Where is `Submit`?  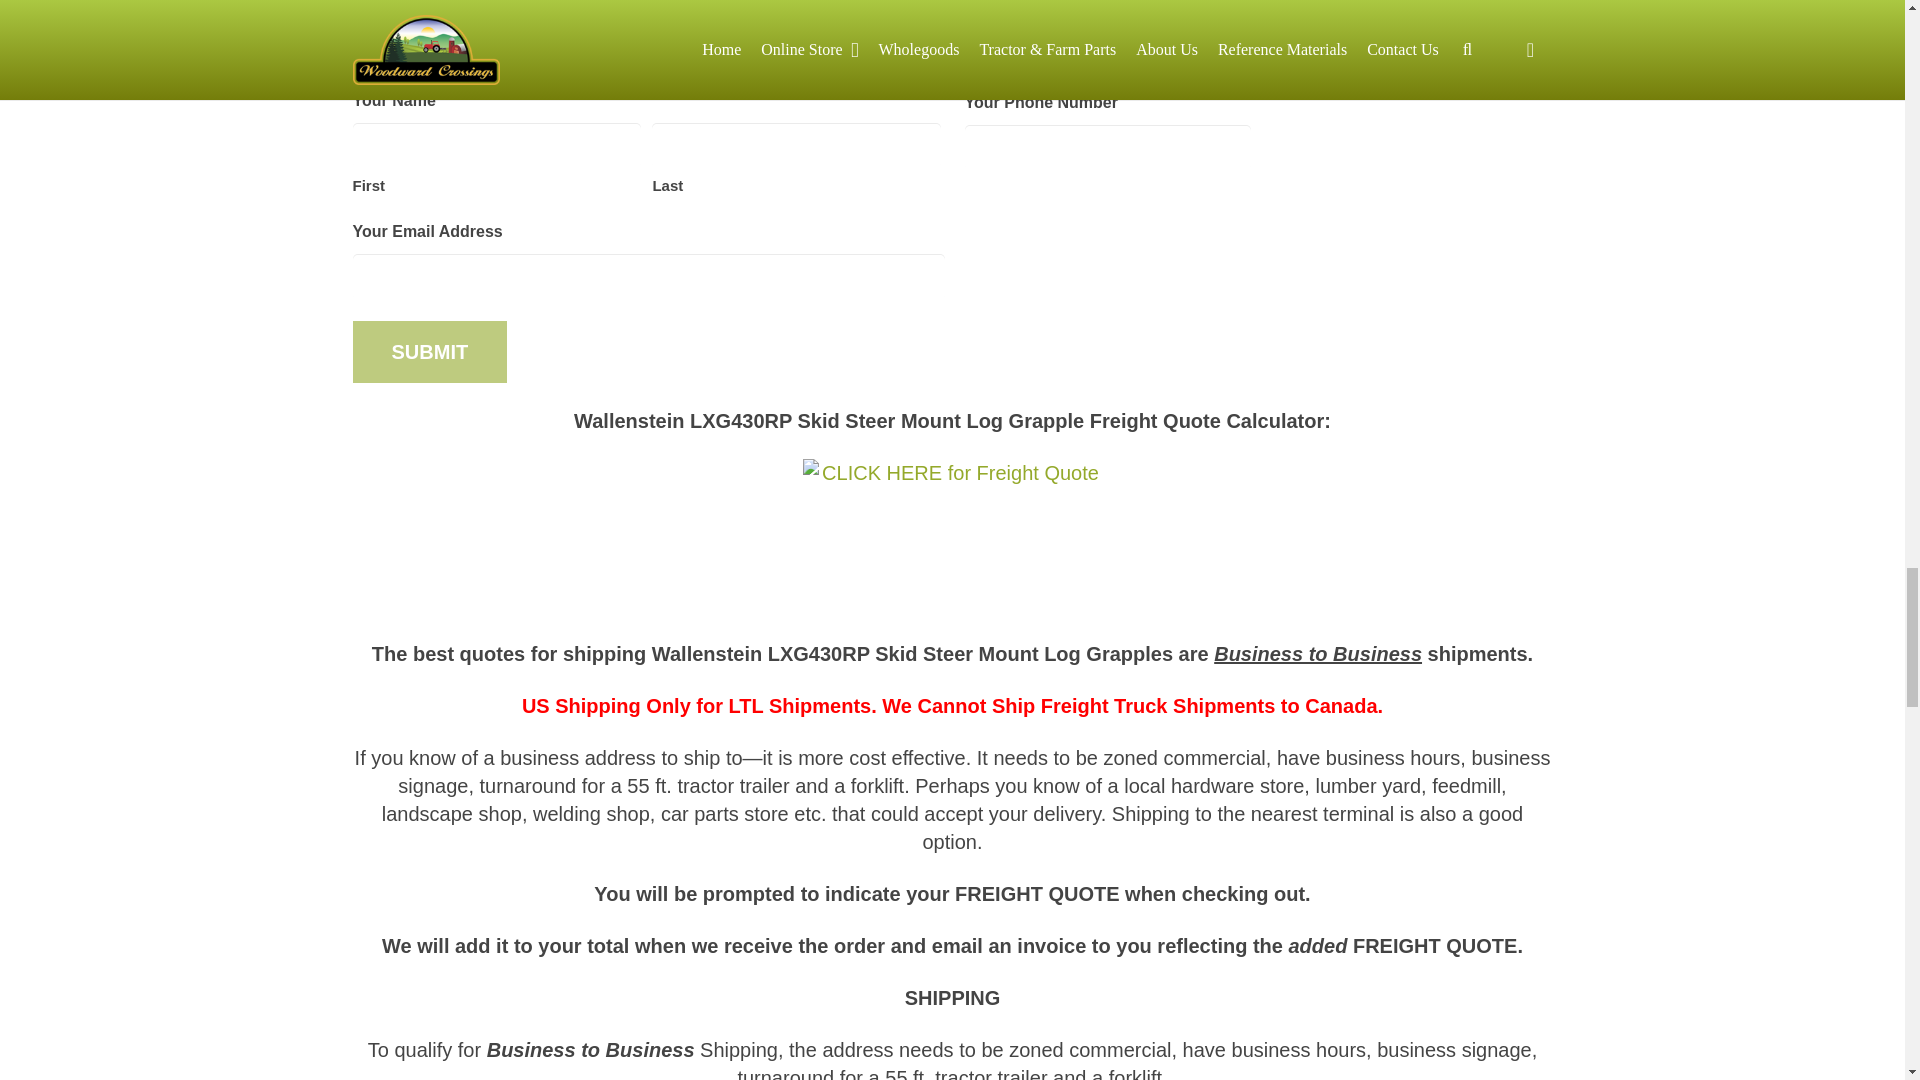
Submit is located at coordinates (428, 352).